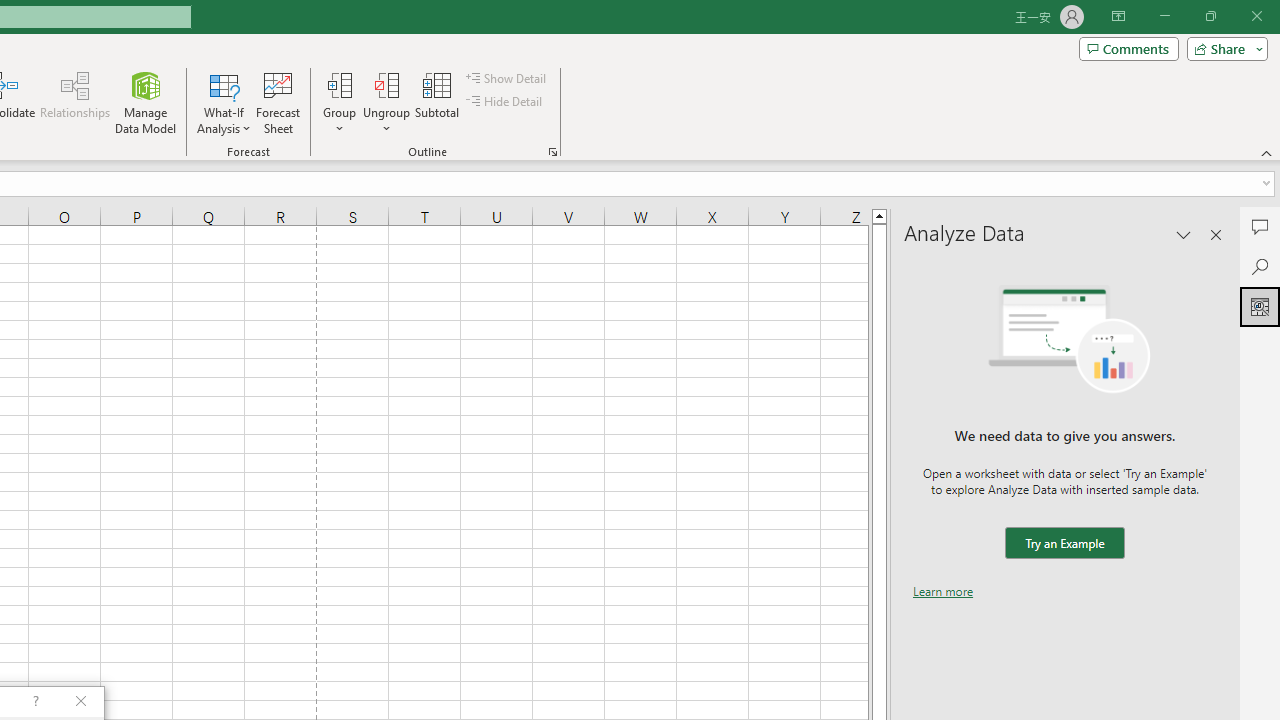  What do you see at coordinates (943, 591) in the screenshot?
I see `Learn more` at bounding box center [943, 591].